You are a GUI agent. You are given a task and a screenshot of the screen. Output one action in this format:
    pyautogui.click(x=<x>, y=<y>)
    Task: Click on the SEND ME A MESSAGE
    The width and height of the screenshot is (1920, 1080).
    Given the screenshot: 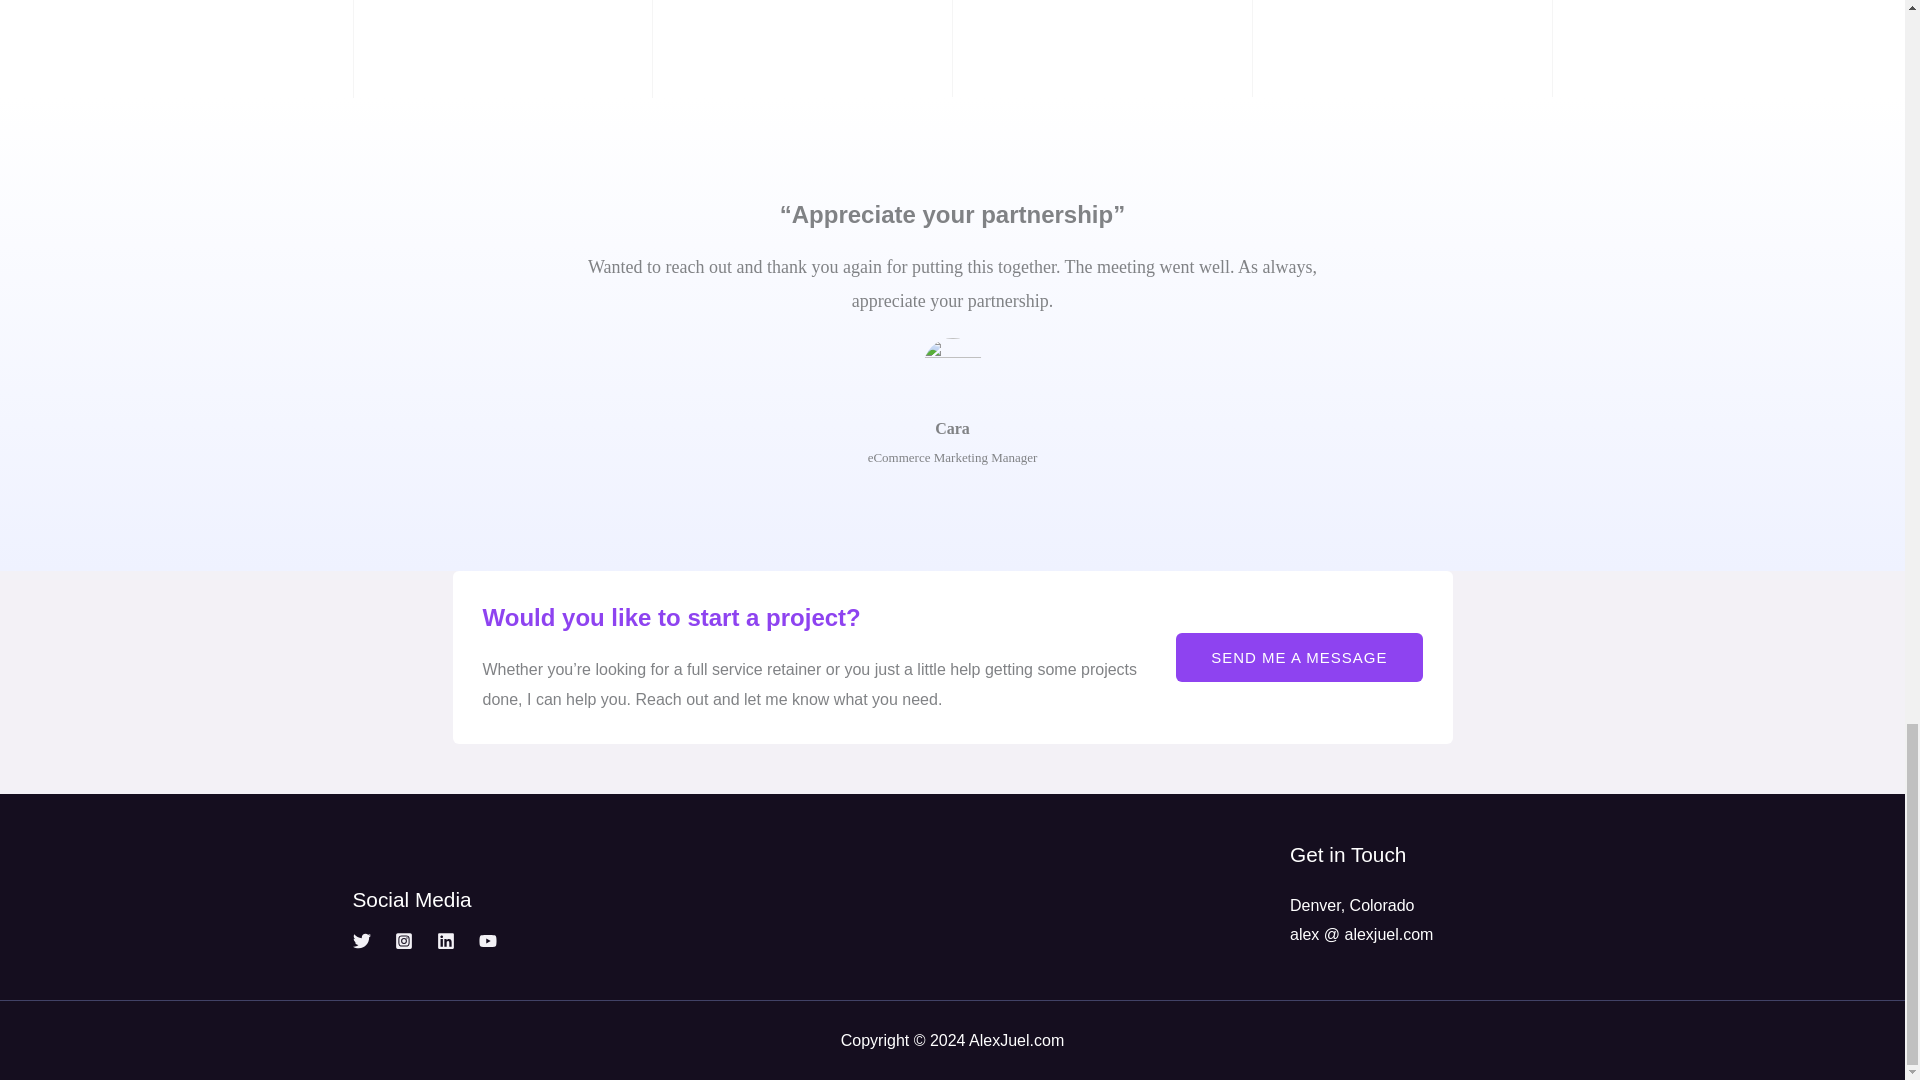 What is the action you would take?
    pyautogui.click(x=1298, y=656)
    